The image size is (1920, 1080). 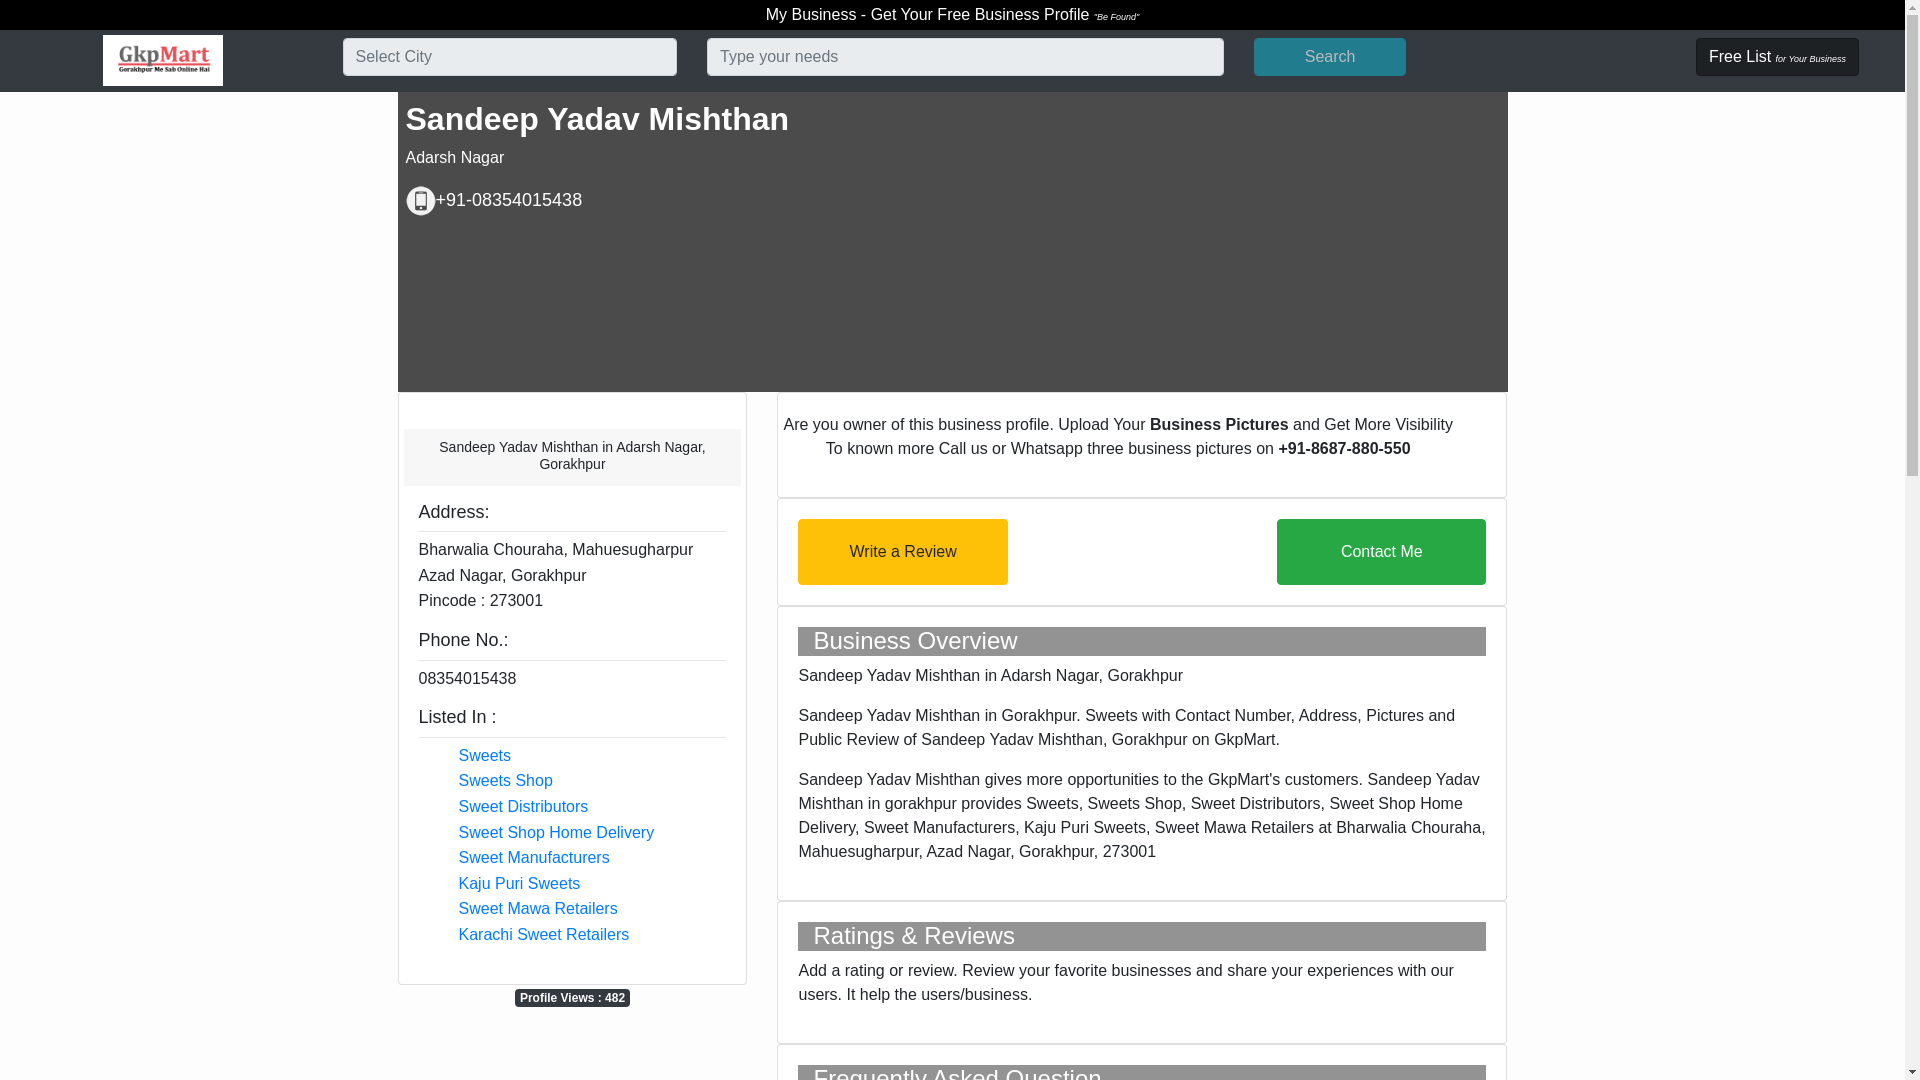 What do you see at coordinates (544, 934) in the screenshot?
I see `Karachi Sweet Retailers` at bounding box center [544, 934].